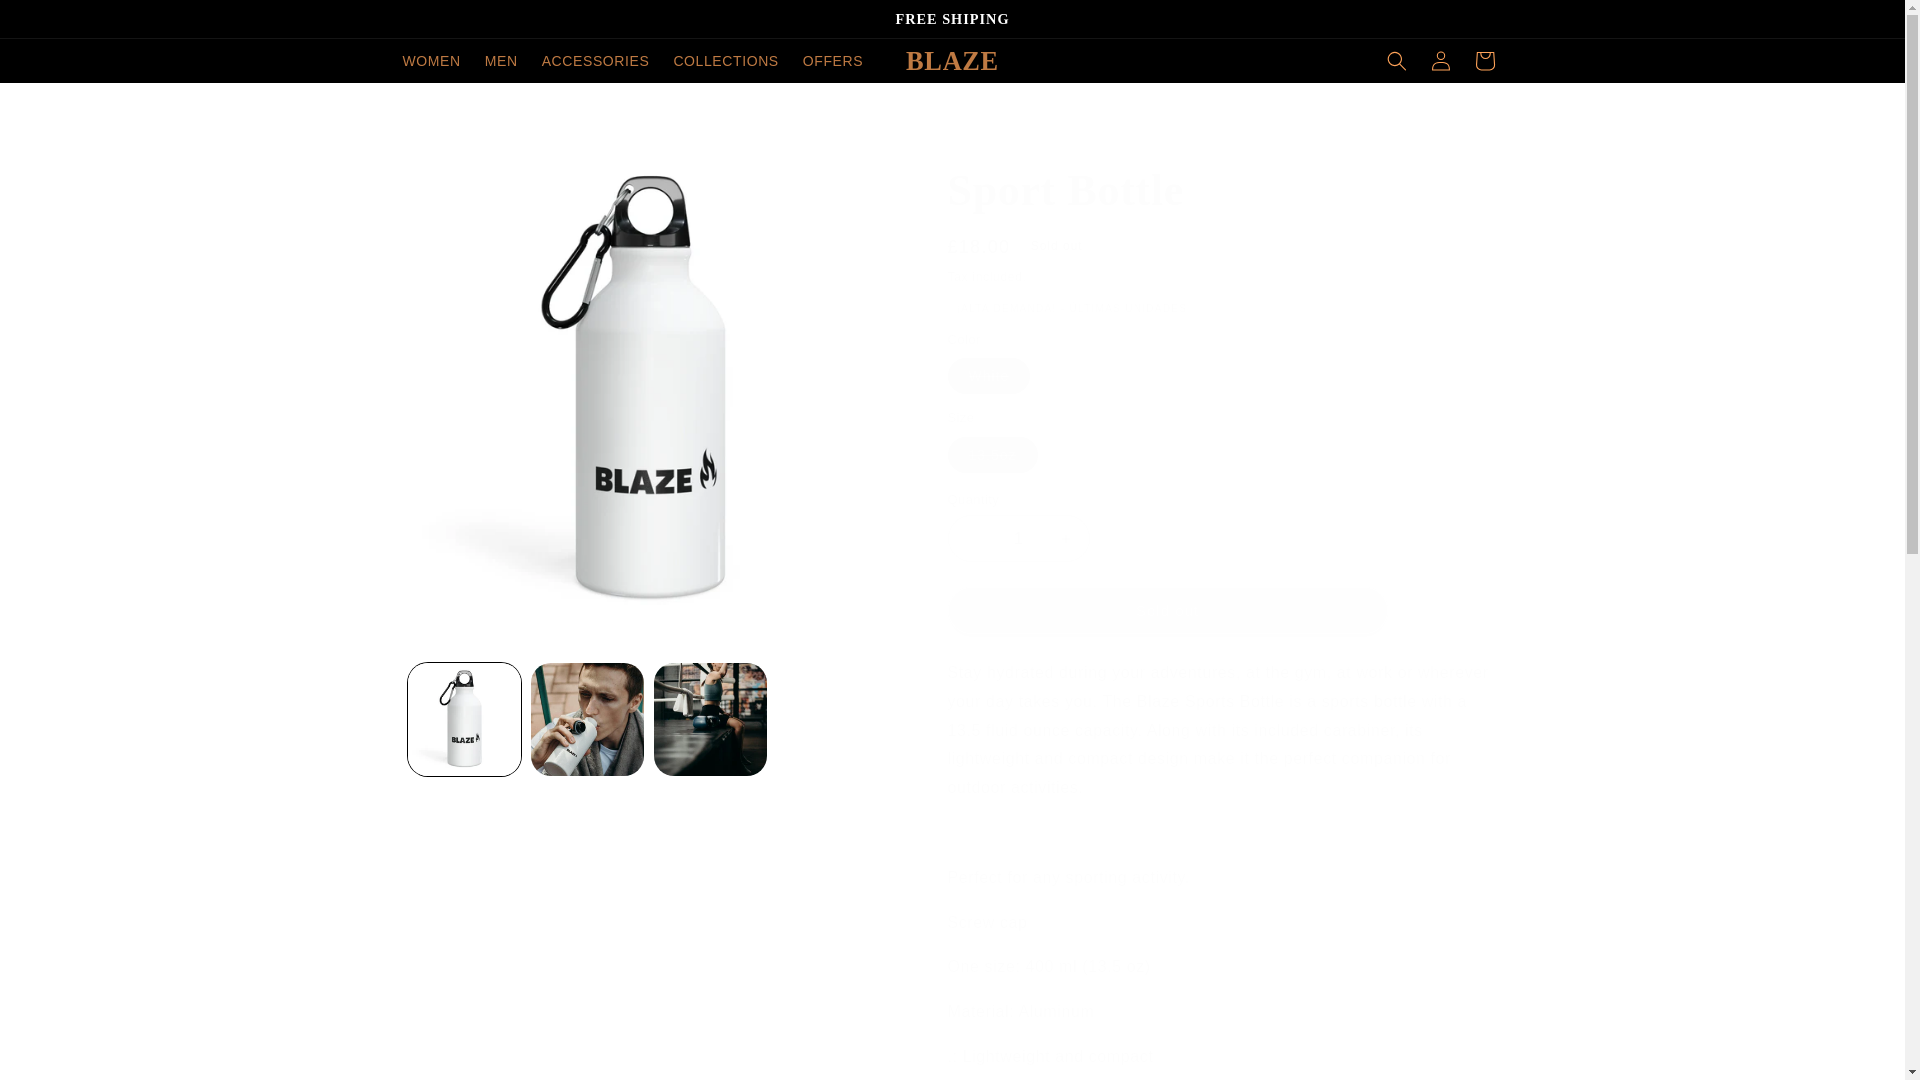  What do you see at coordinates (1019, 538) in the screenshot?
I see `1` at bounding box center [1019, 538].